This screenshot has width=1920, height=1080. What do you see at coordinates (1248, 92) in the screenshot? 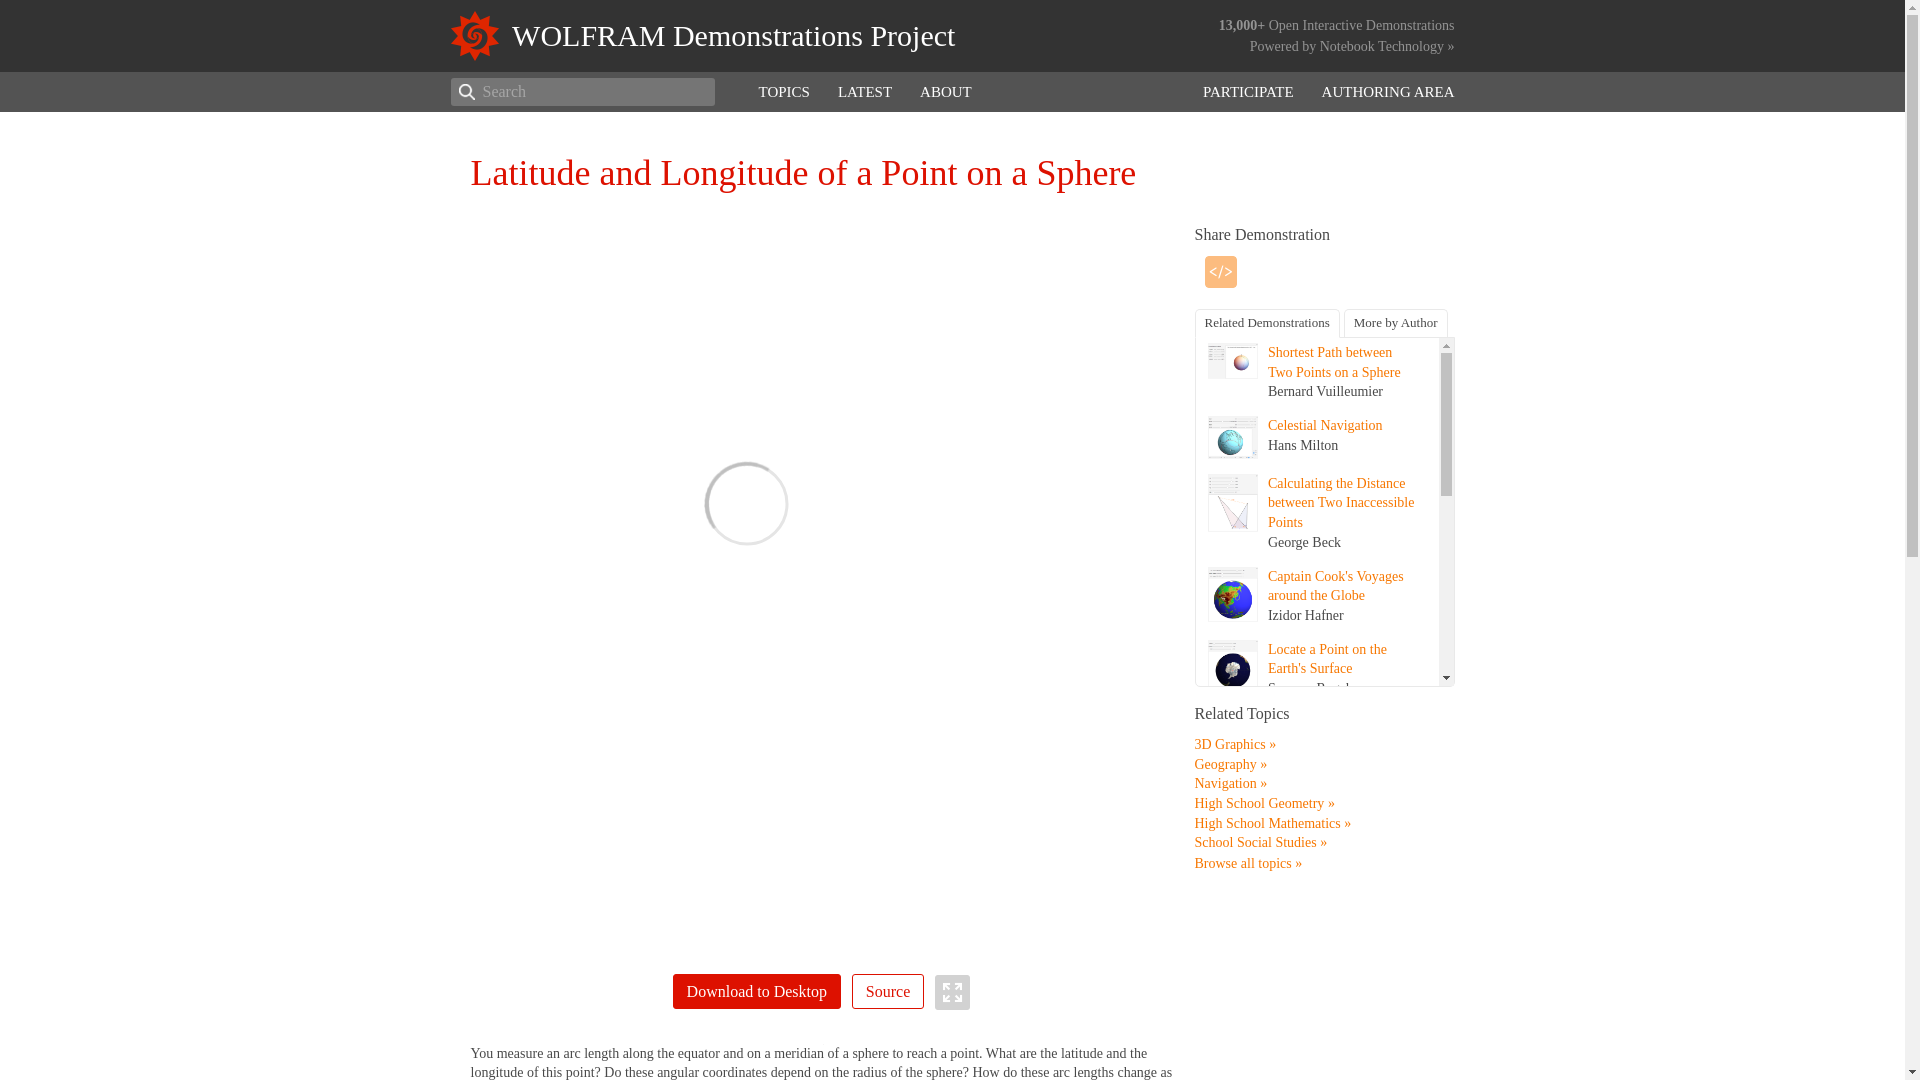
I see `PARTICIPATE` at bounding box center [1248, 92].